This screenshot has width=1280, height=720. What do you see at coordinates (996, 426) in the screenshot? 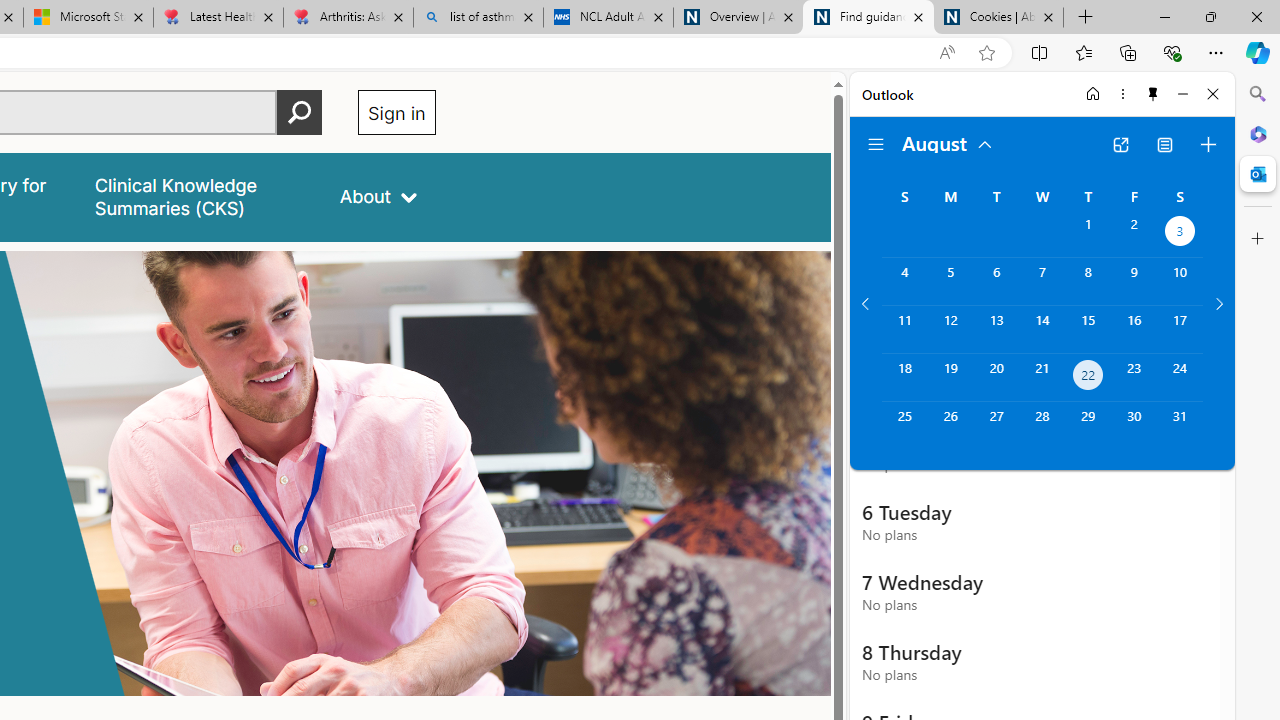
I see `Tuesday, August 27, 2024. ` at bounding box center [996, 426].